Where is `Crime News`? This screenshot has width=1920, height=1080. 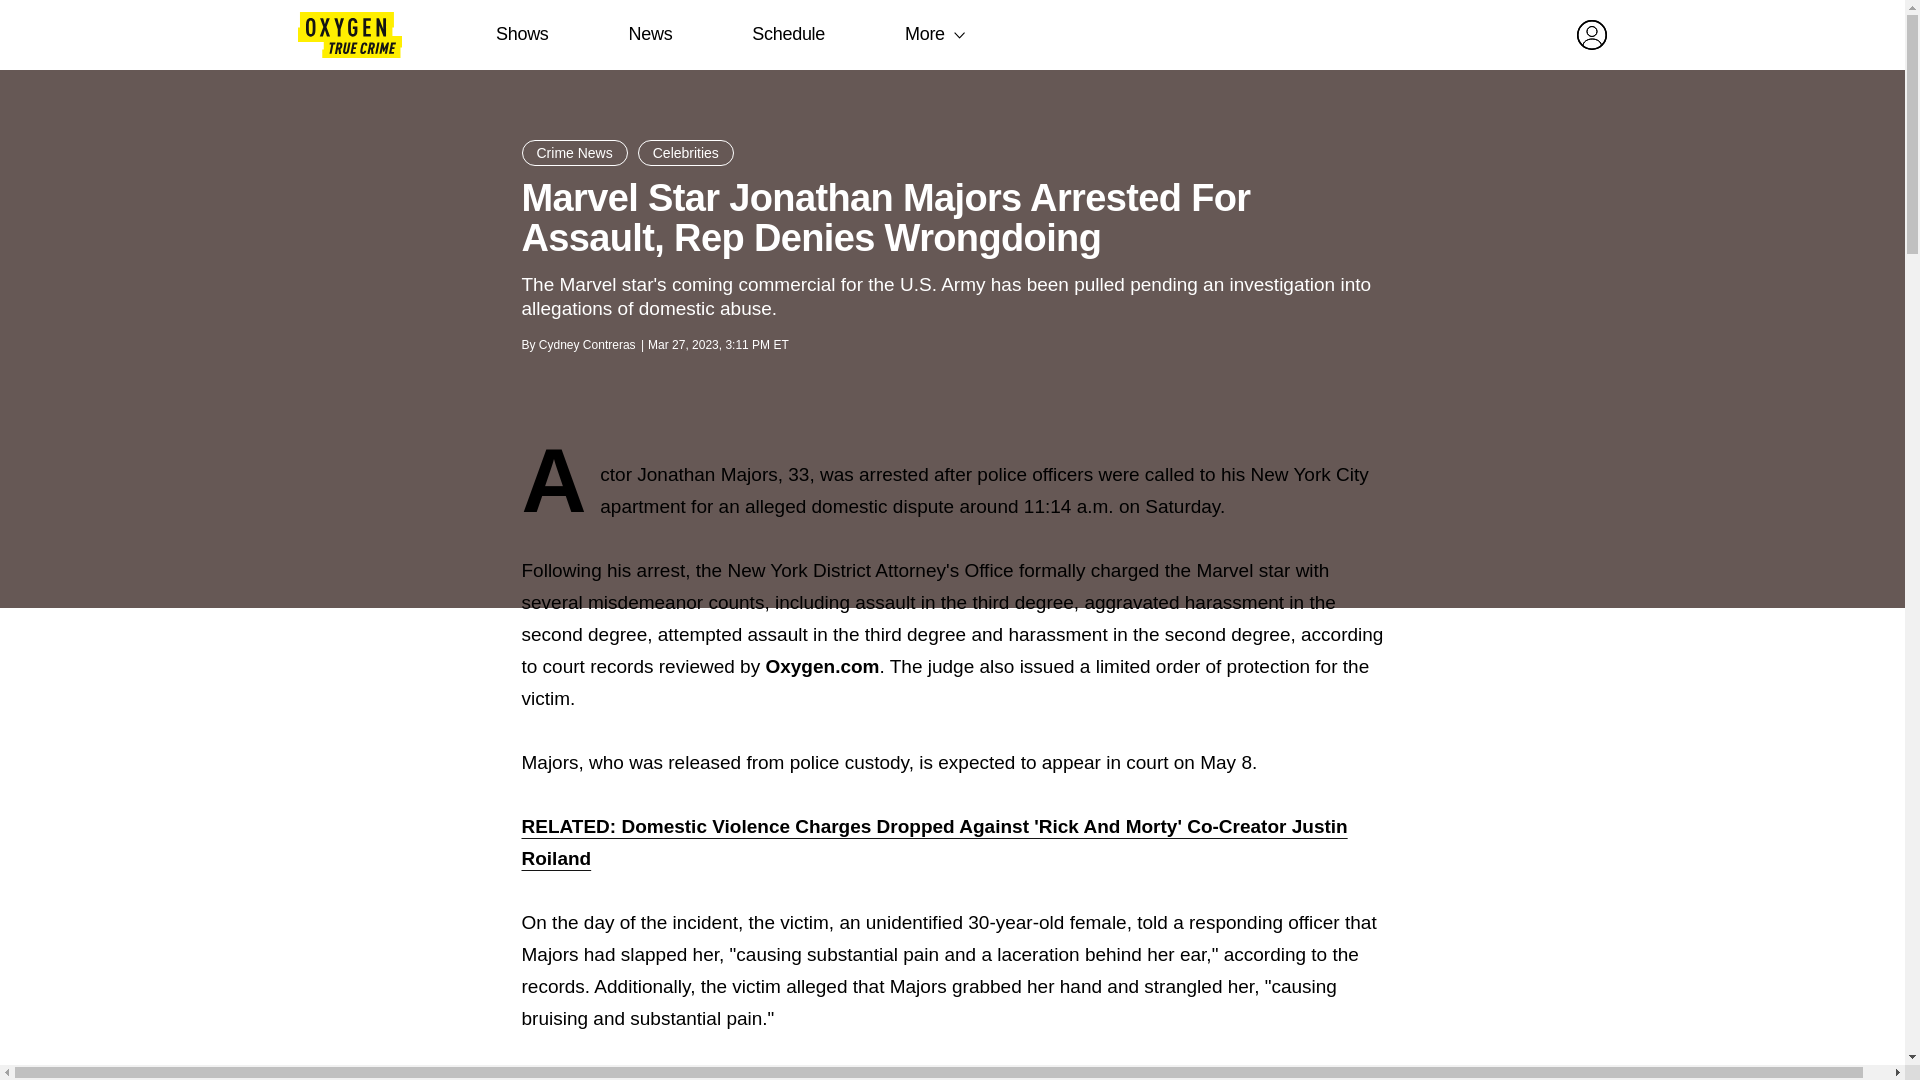
Crime News is located at coordinates (574, 153).